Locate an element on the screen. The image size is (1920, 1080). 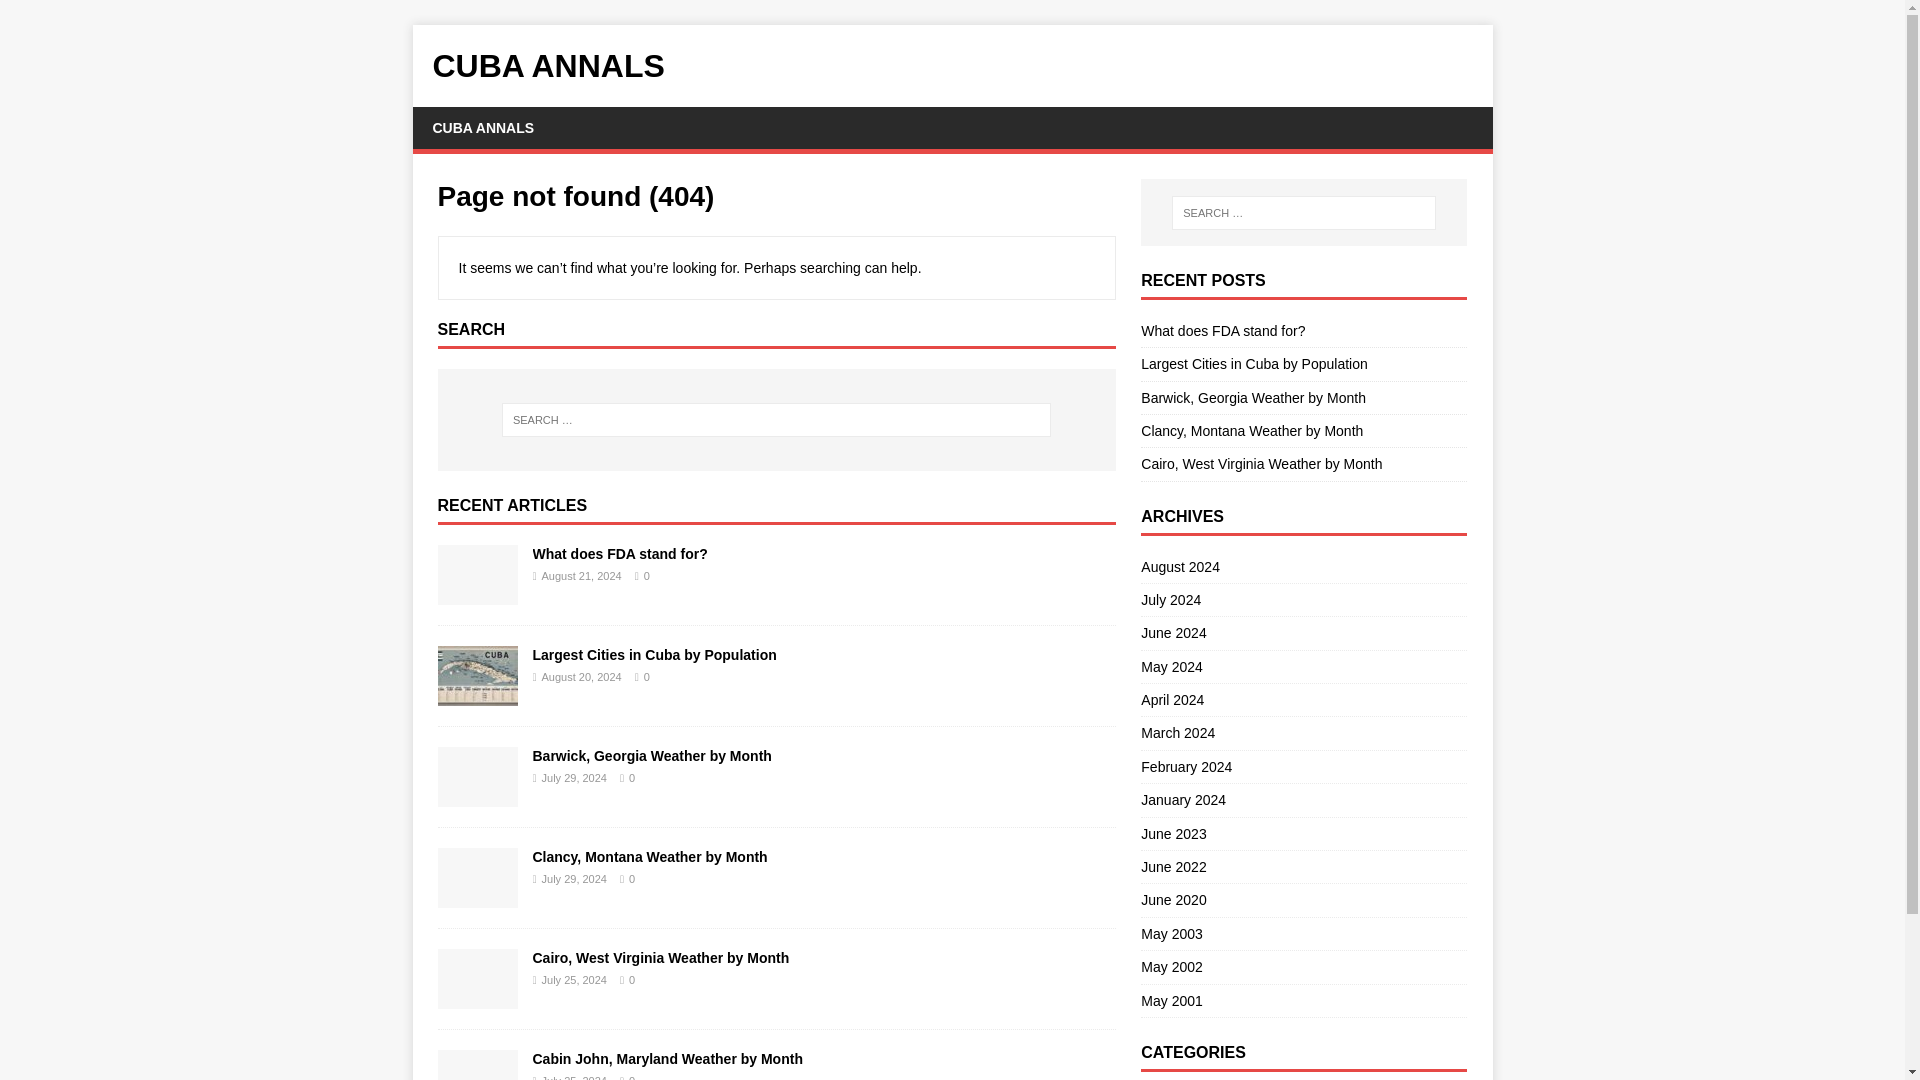
Largest Cities in Cuba by Population is located at coordinates (653, 654).